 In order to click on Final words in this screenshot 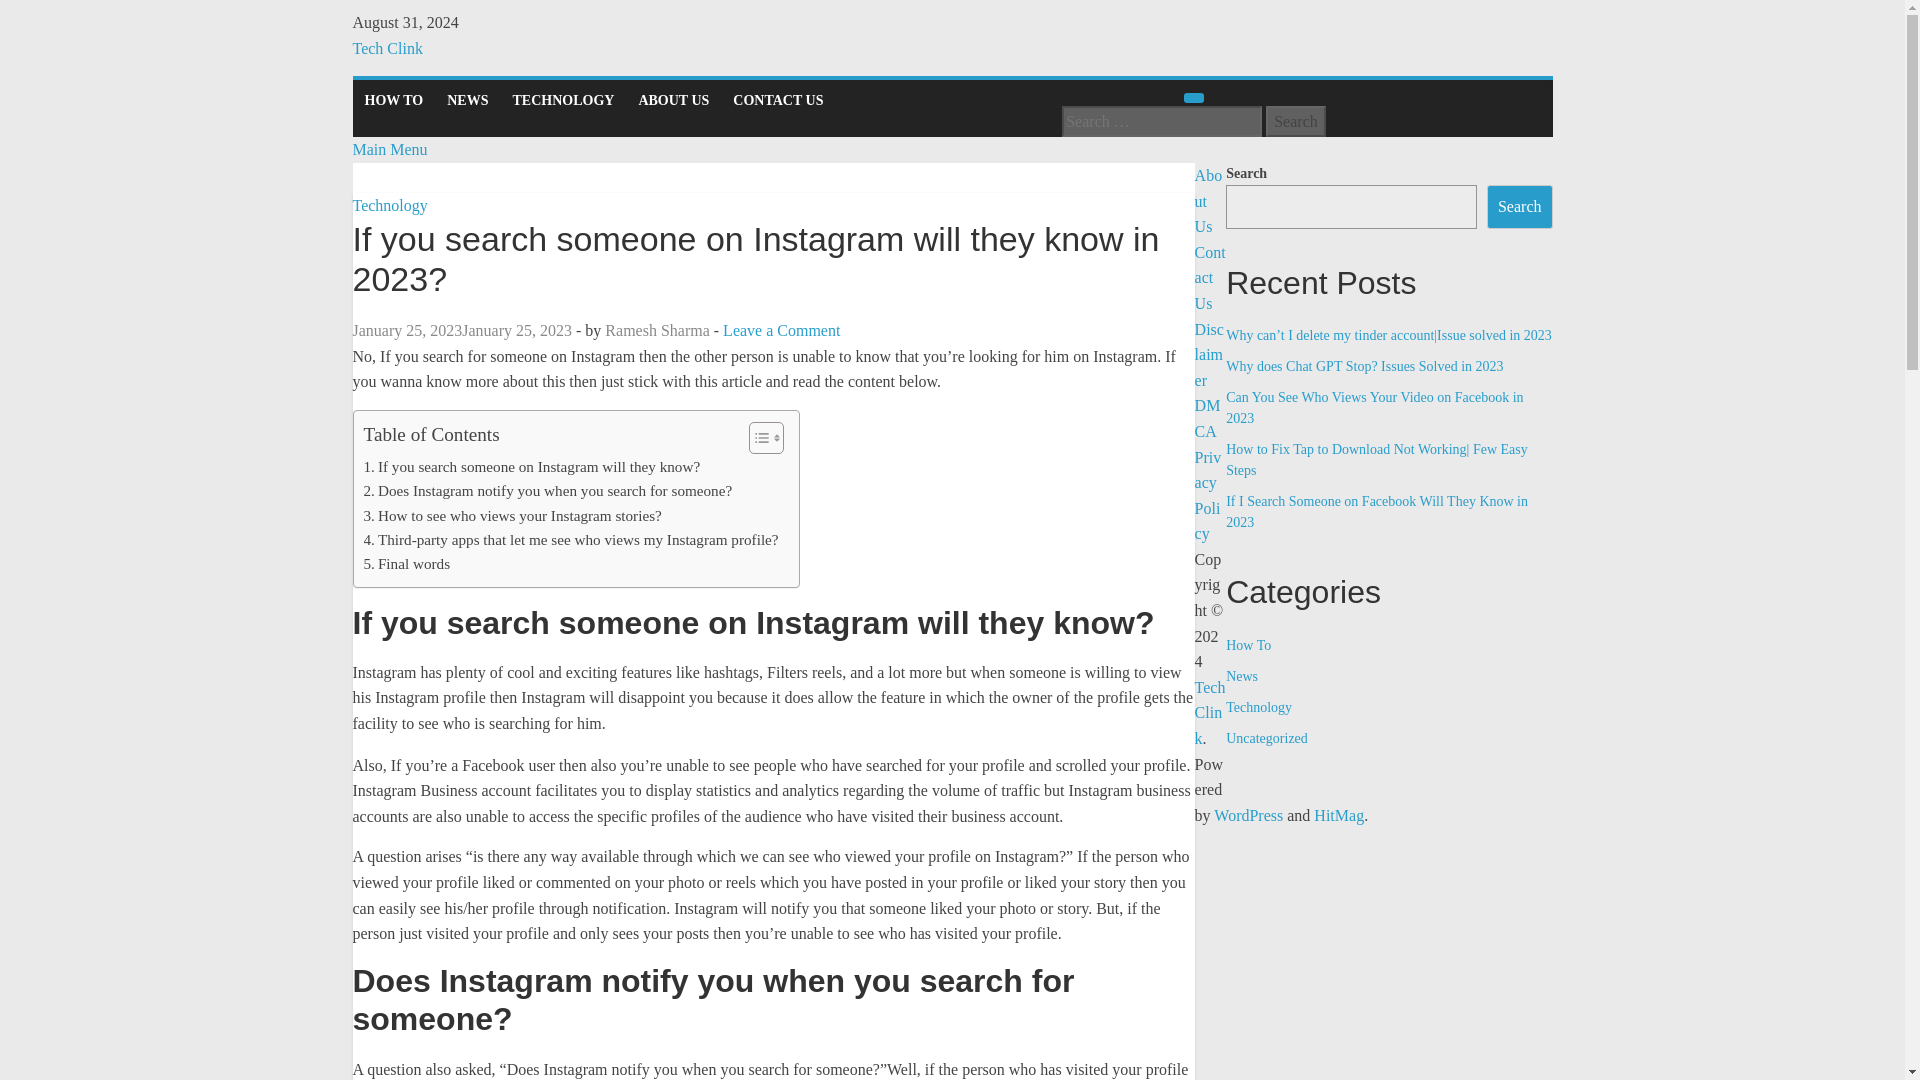, I will do `click(408, 563)`.